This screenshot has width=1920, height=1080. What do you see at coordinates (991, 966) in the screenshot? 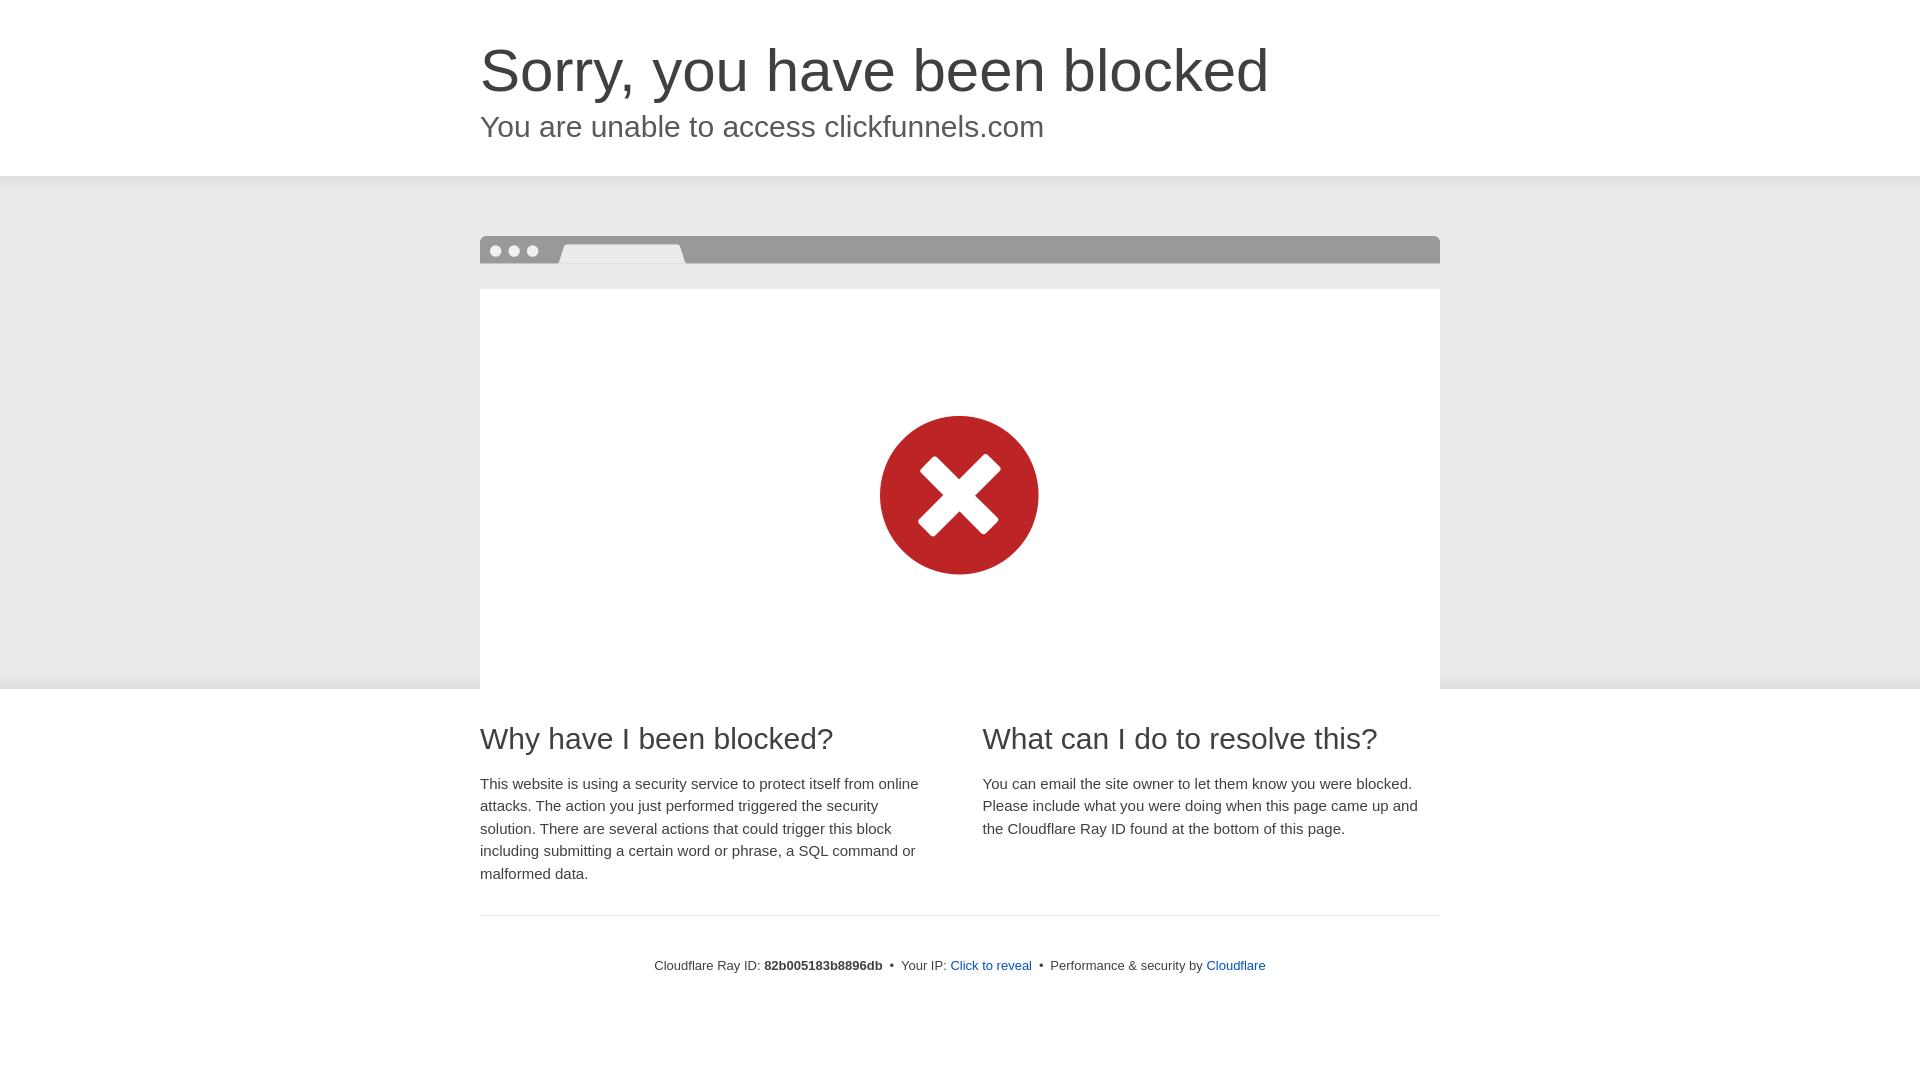
I see `Click to reveal` at bounding box center [991, 966].